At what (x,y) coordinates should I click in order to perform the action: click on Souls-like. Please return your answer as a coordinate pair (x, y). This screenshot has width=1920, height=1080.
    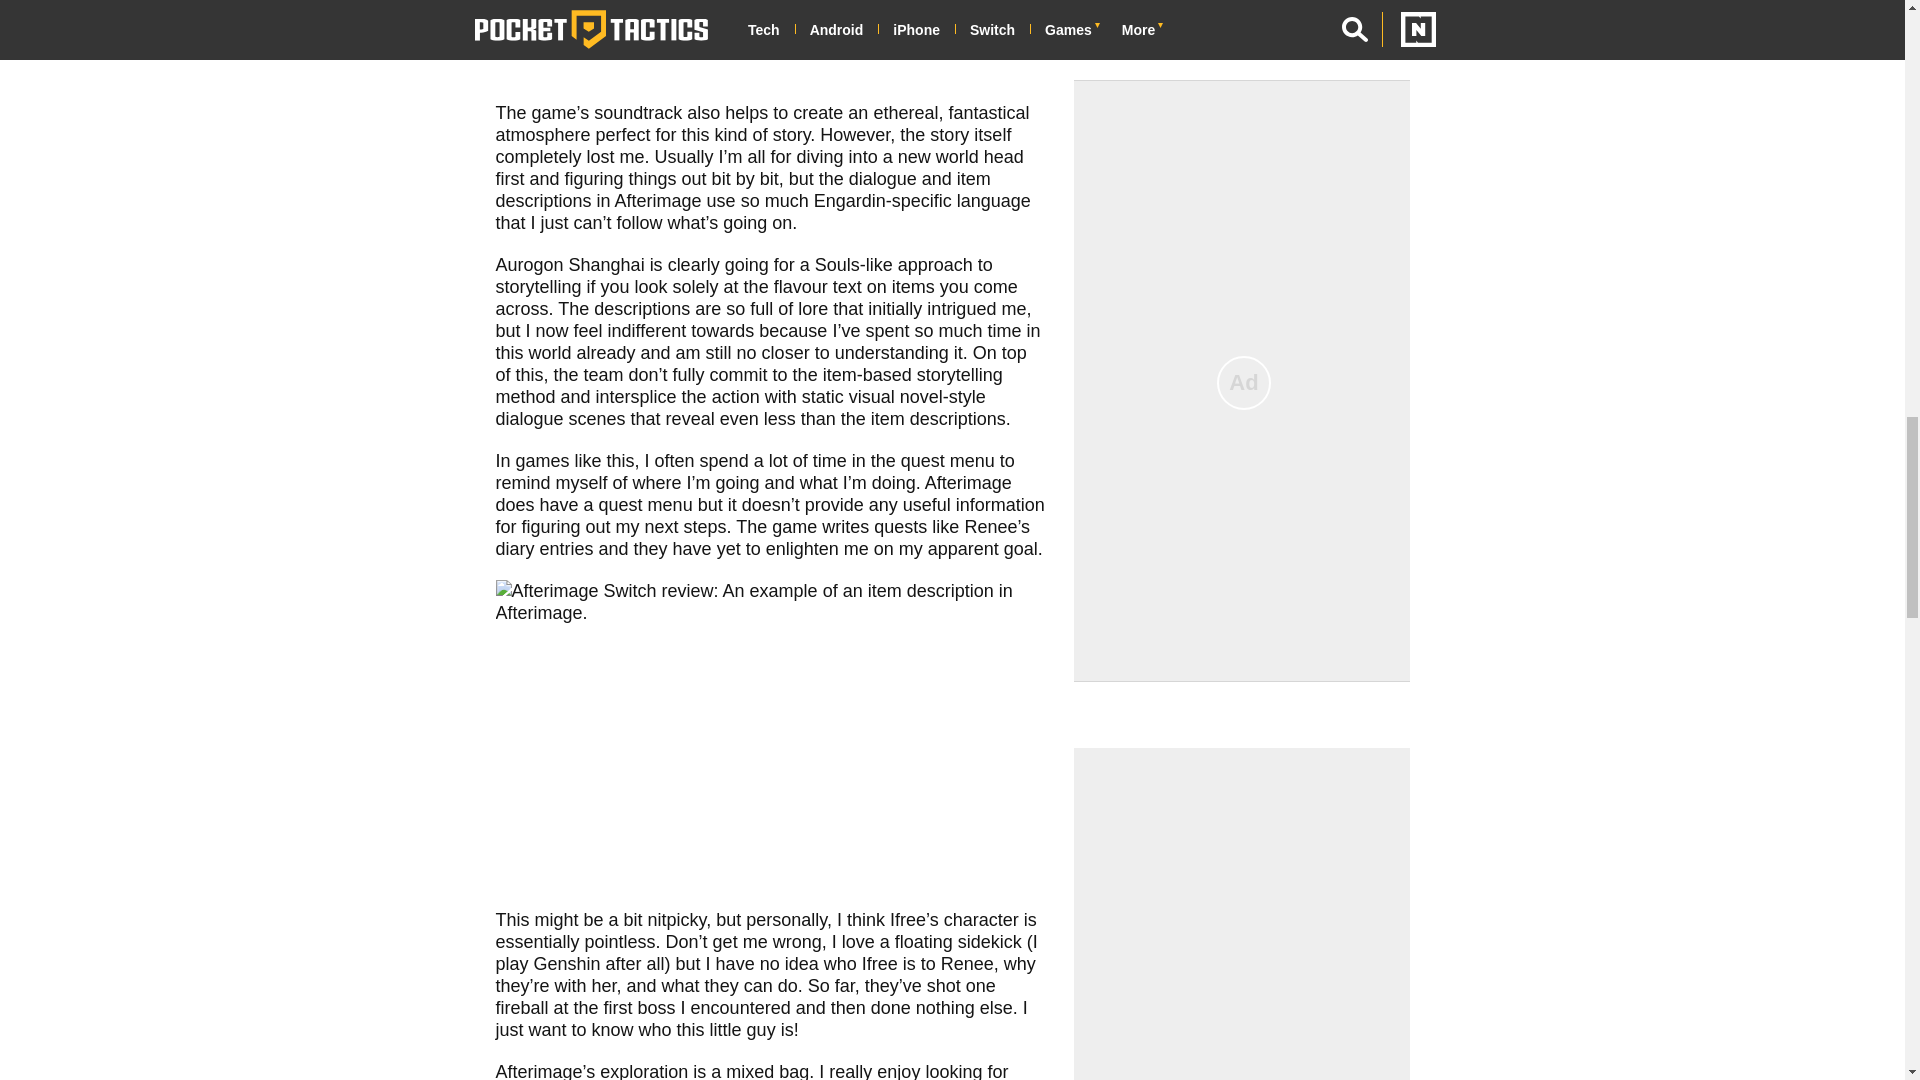
    Looking at the image, I should click on (853, 264).